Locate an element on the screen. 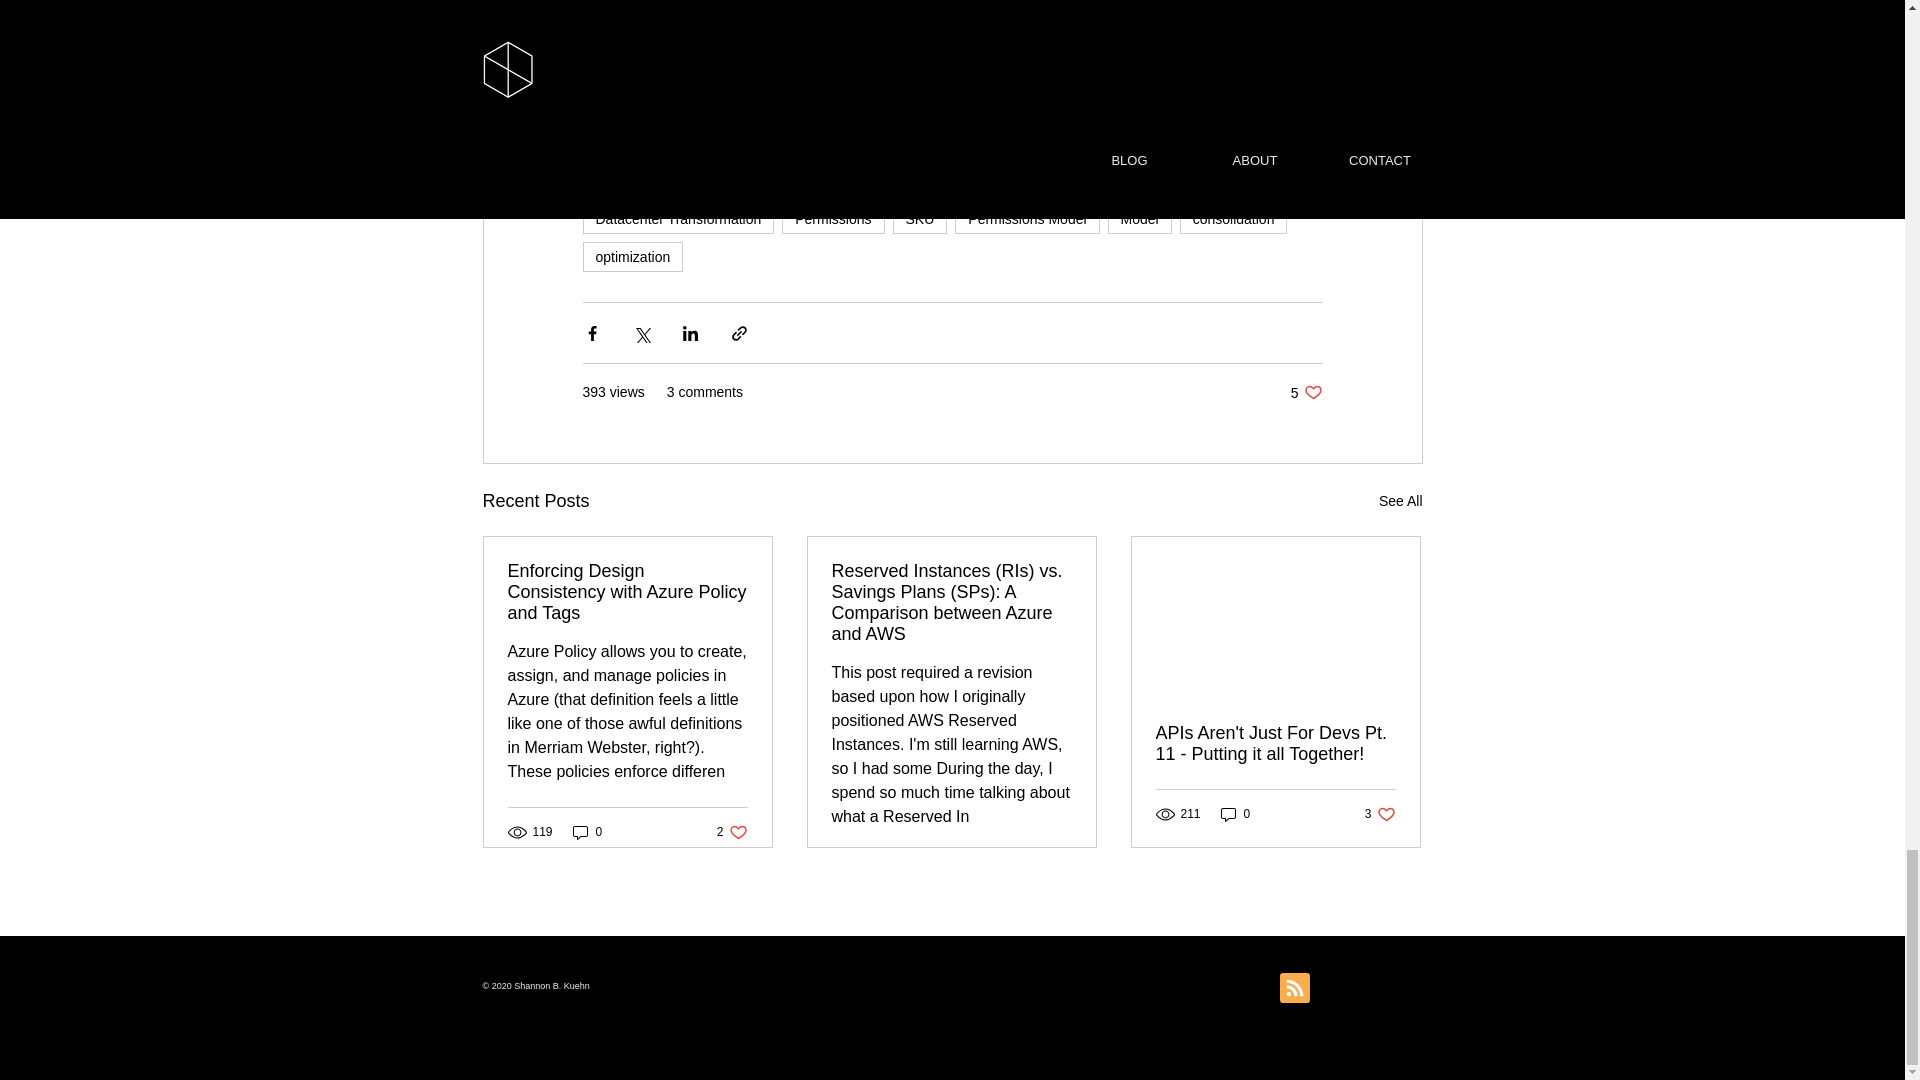 The height and width of the screenshot is (1080, 1920). optimization is located at coordinates (1234, 219).